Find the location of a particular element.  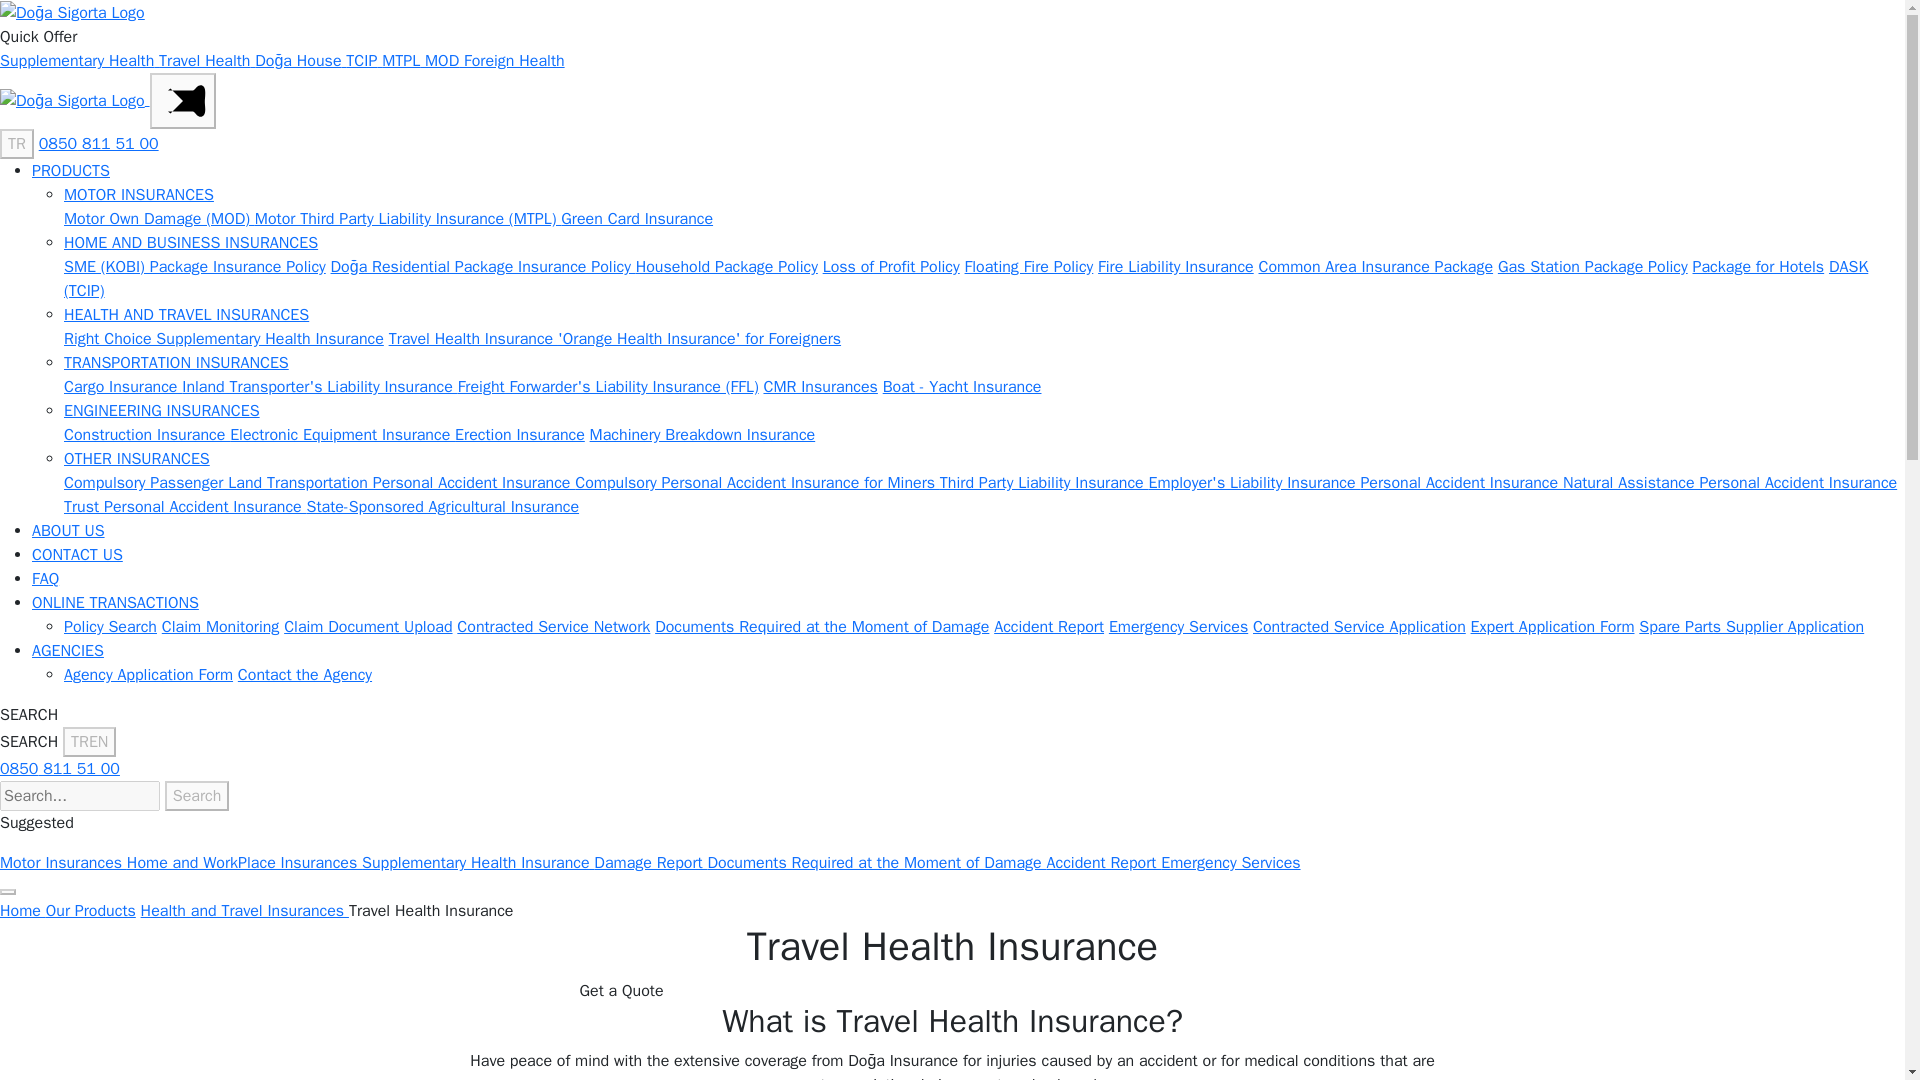

MTPL is located at coordinates (403, 60).